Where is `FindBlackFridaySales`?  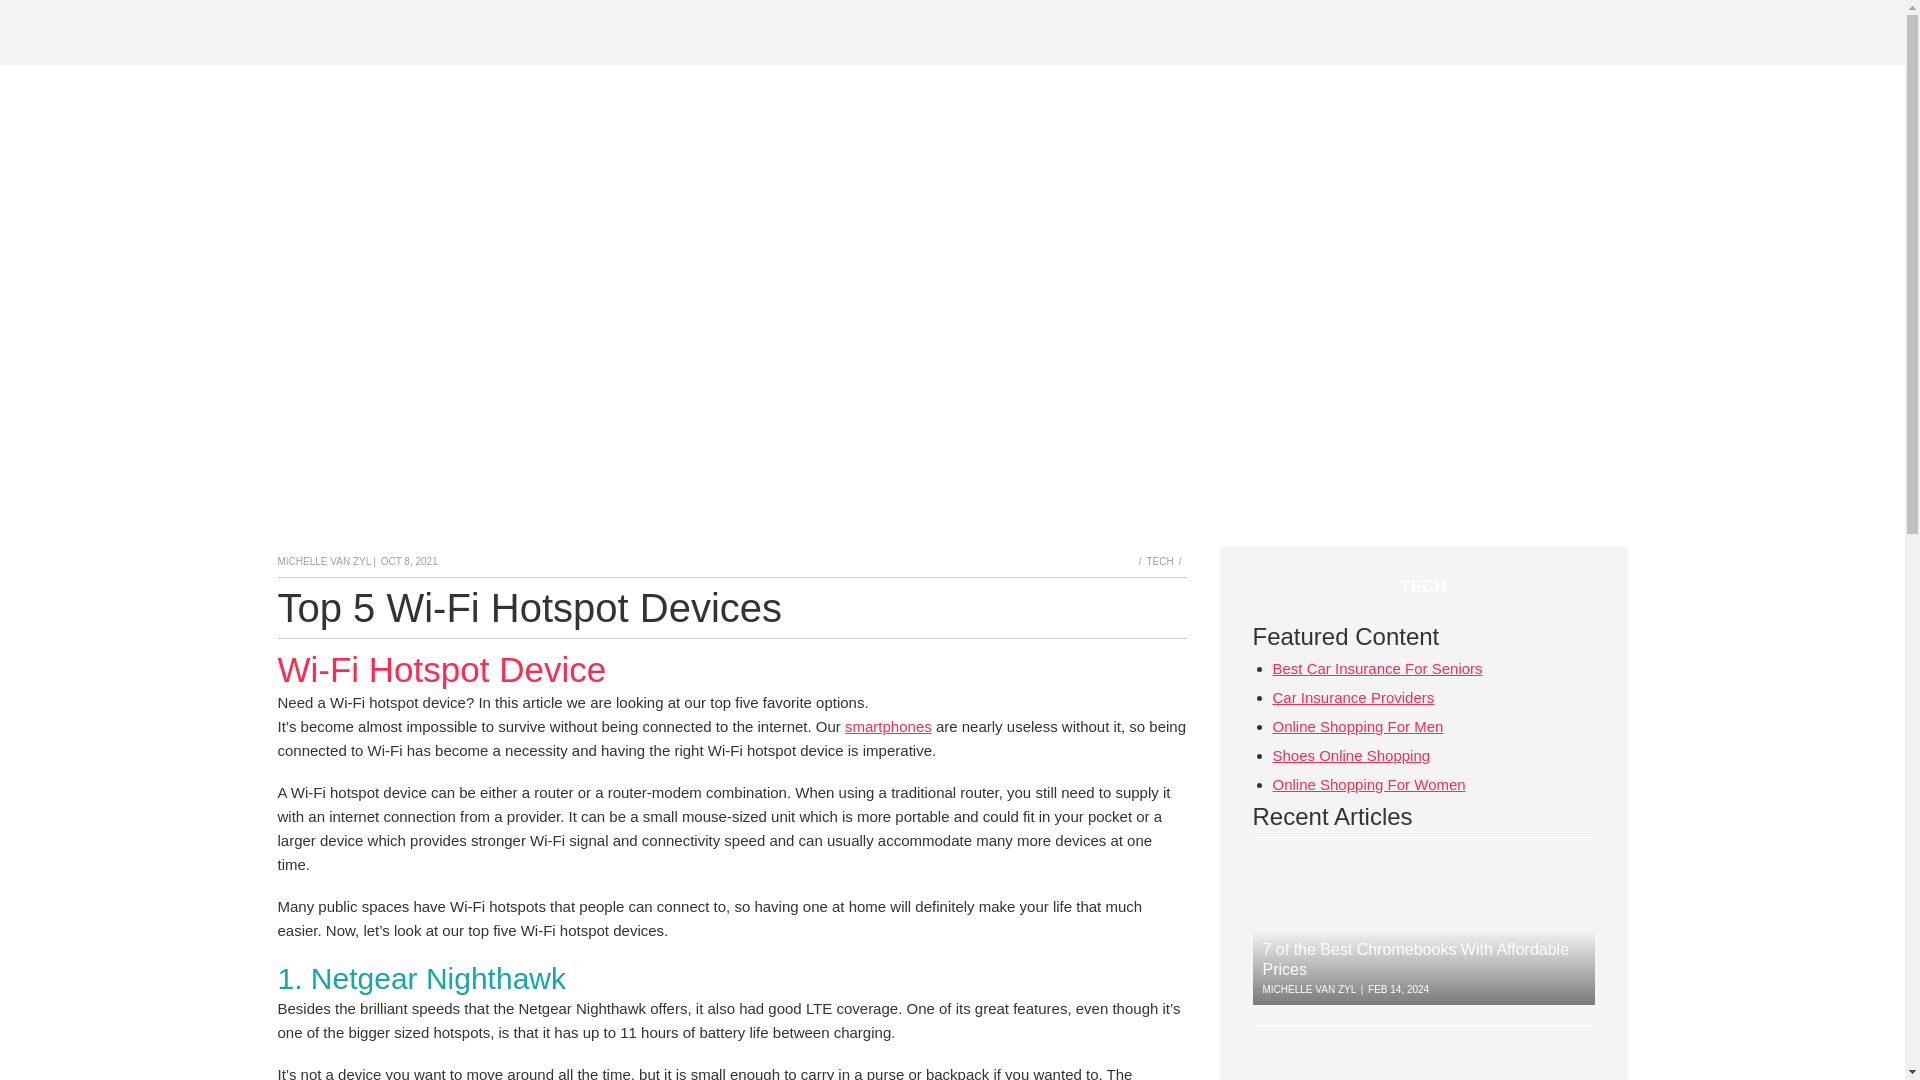 FindBlackFridaySales is located at coordinates (377, 32).